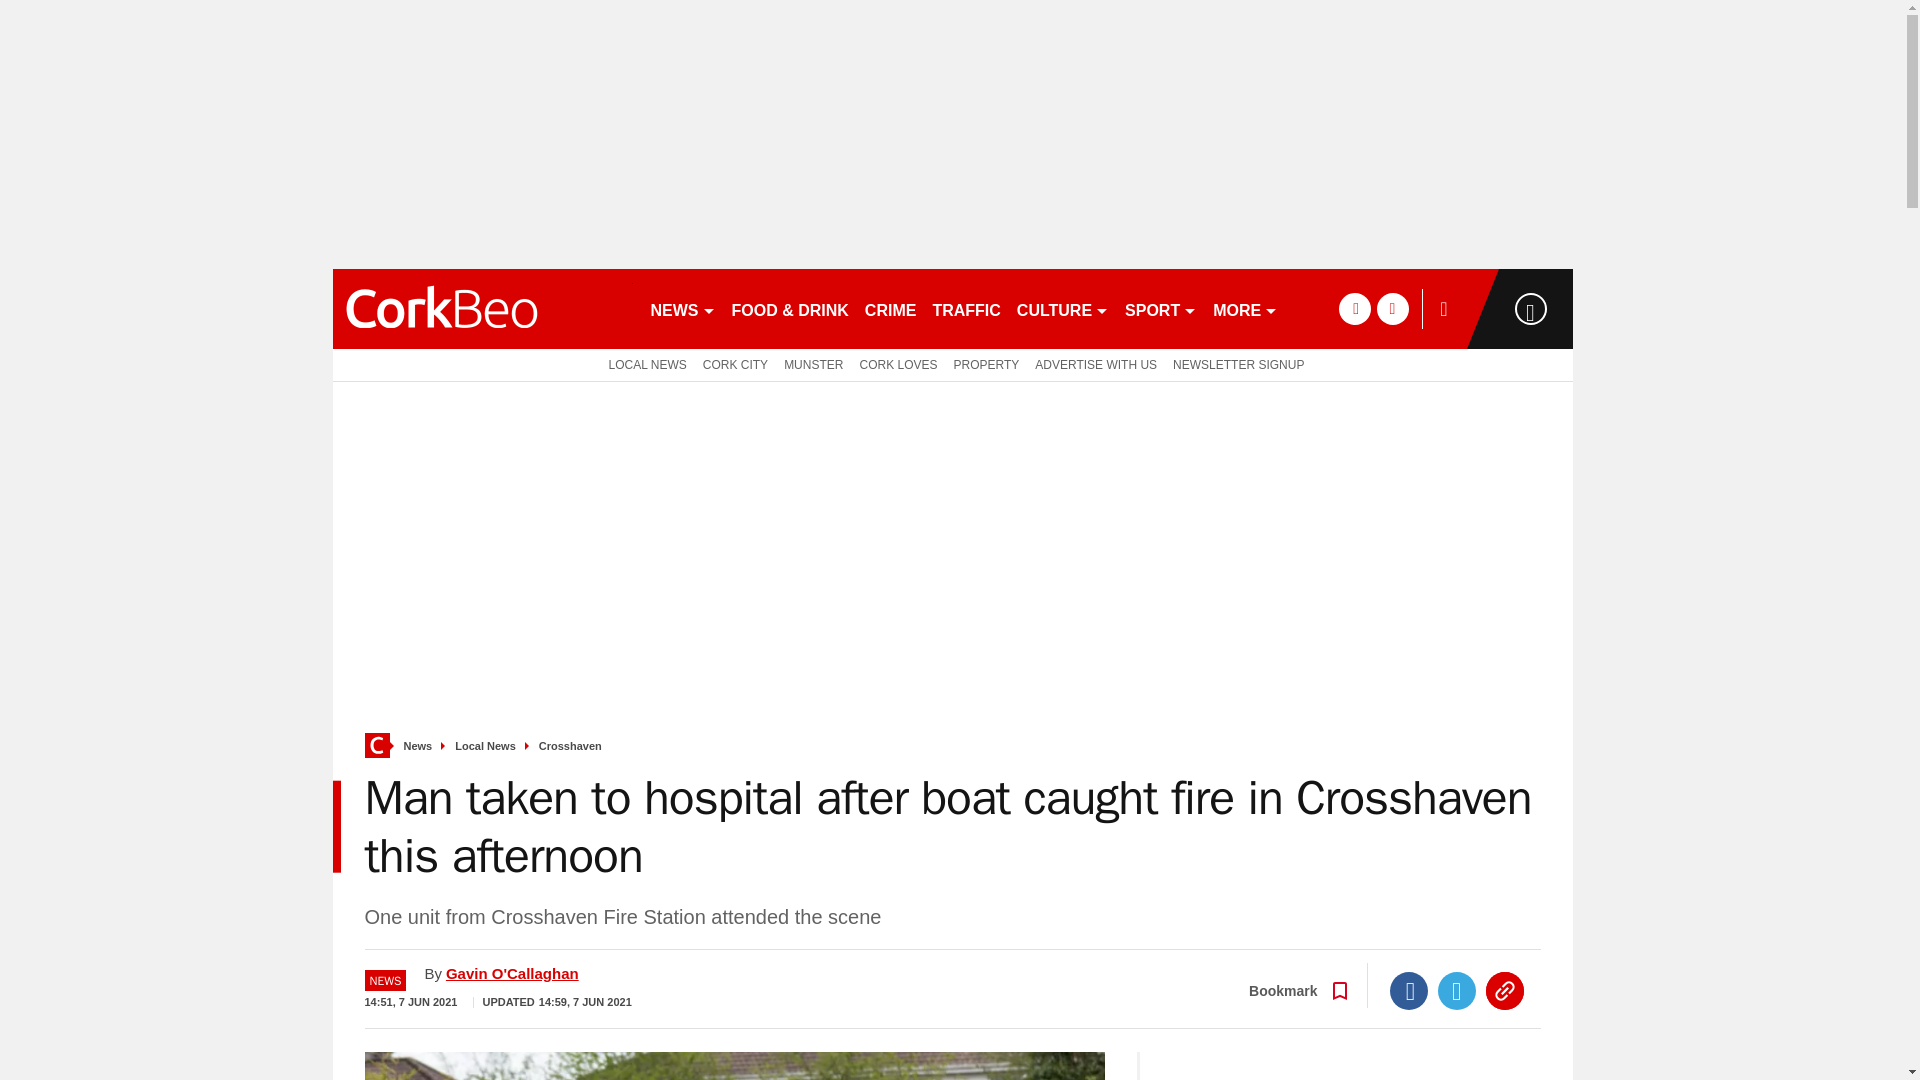 The image size is (1920, 1080). I want to click on Twitter, so click(1457, 990).